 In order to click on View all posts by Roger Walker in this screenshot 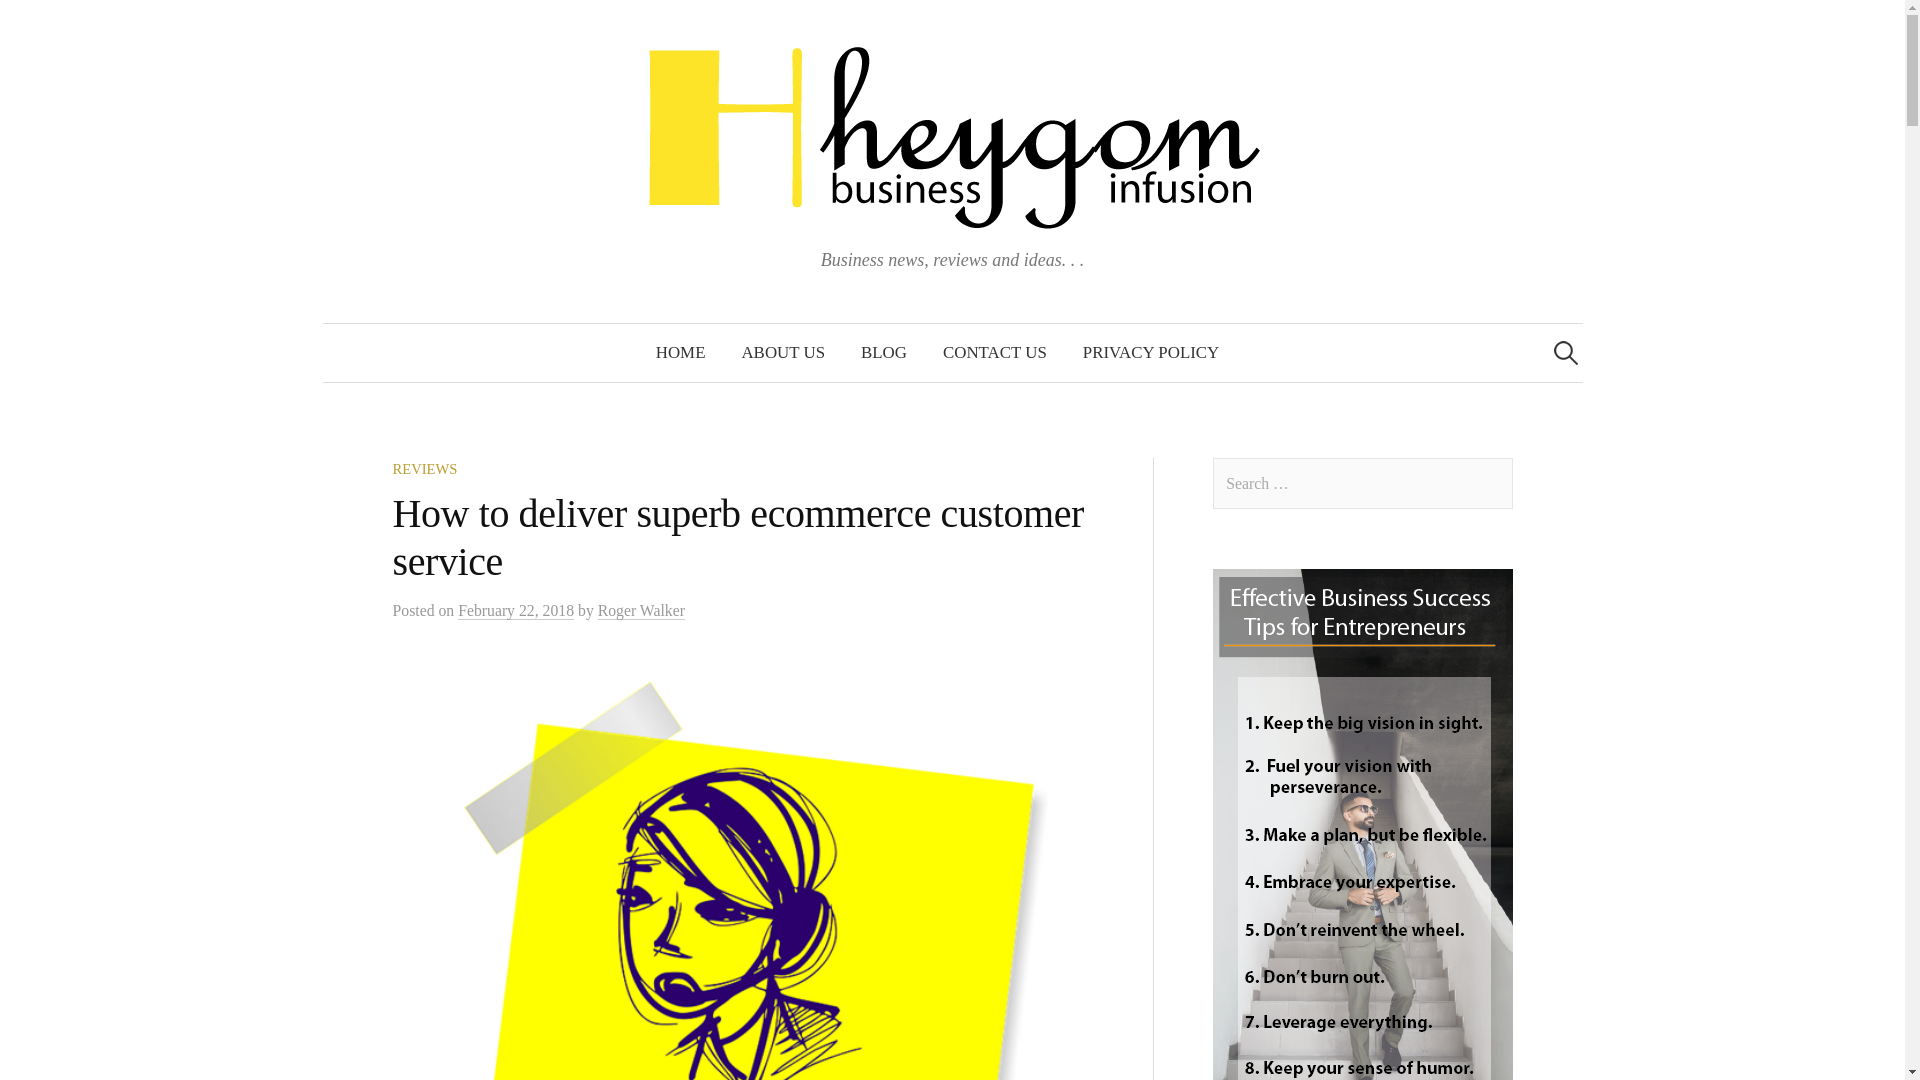, I will do `click(641, 610)`.